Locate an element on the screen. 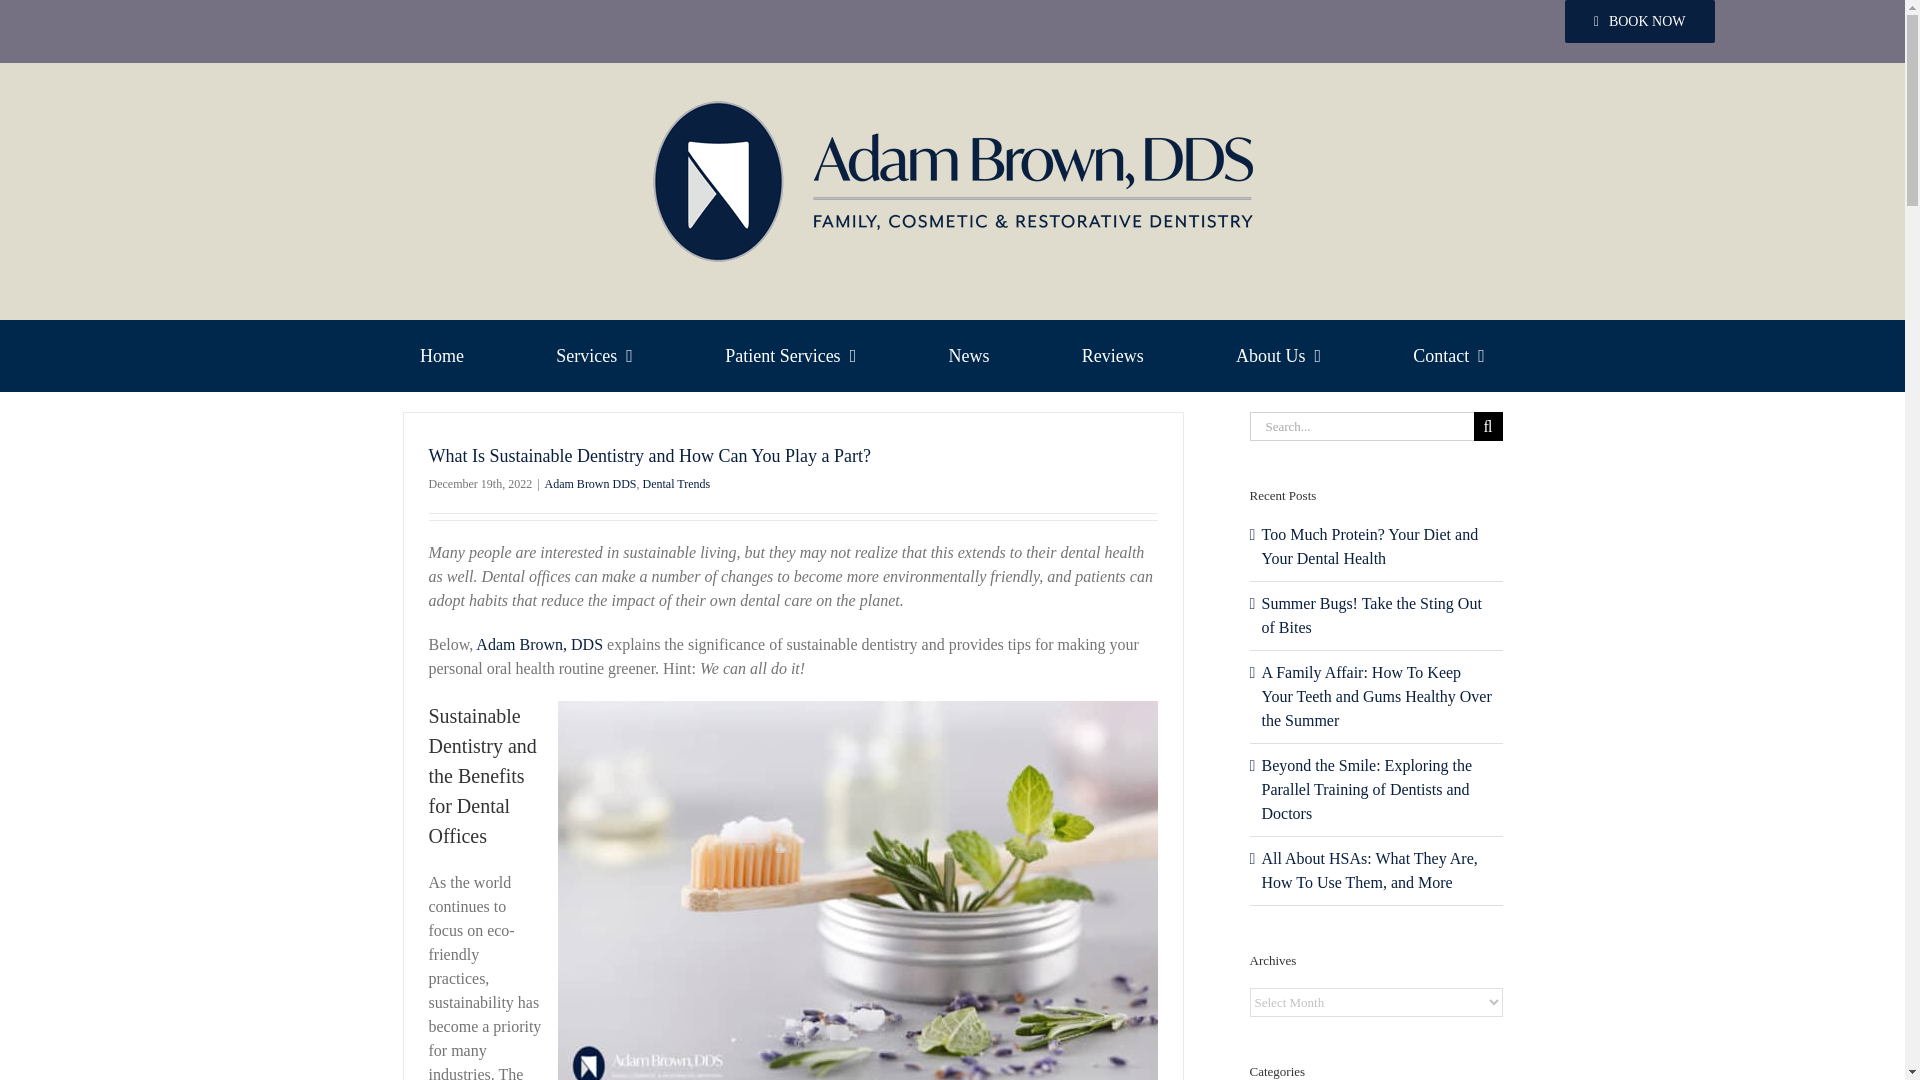 This screenshot has width=1920, height=1080. BOOK NOW is located at coordinates (1639, 22).